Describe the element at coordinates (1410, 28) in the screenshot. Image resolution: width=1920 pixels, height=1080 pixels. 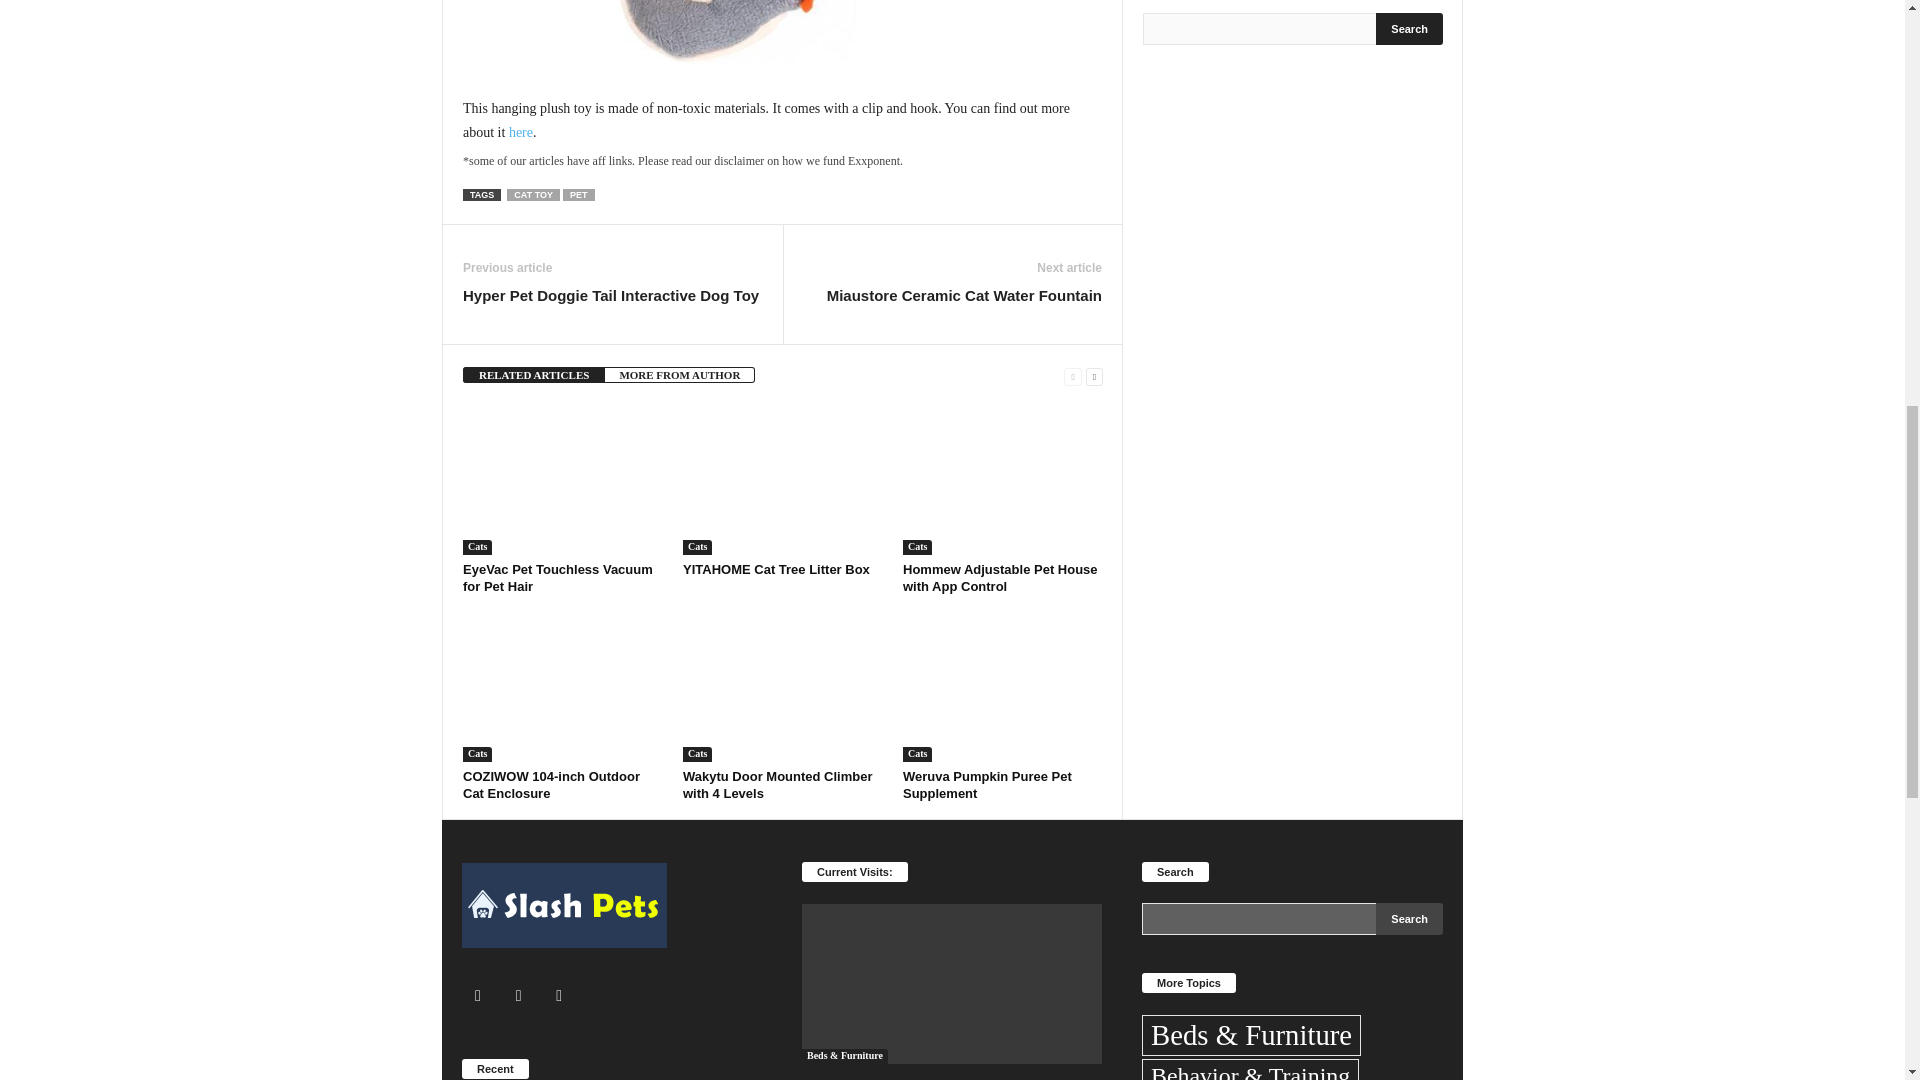
I see `Search` at that location.